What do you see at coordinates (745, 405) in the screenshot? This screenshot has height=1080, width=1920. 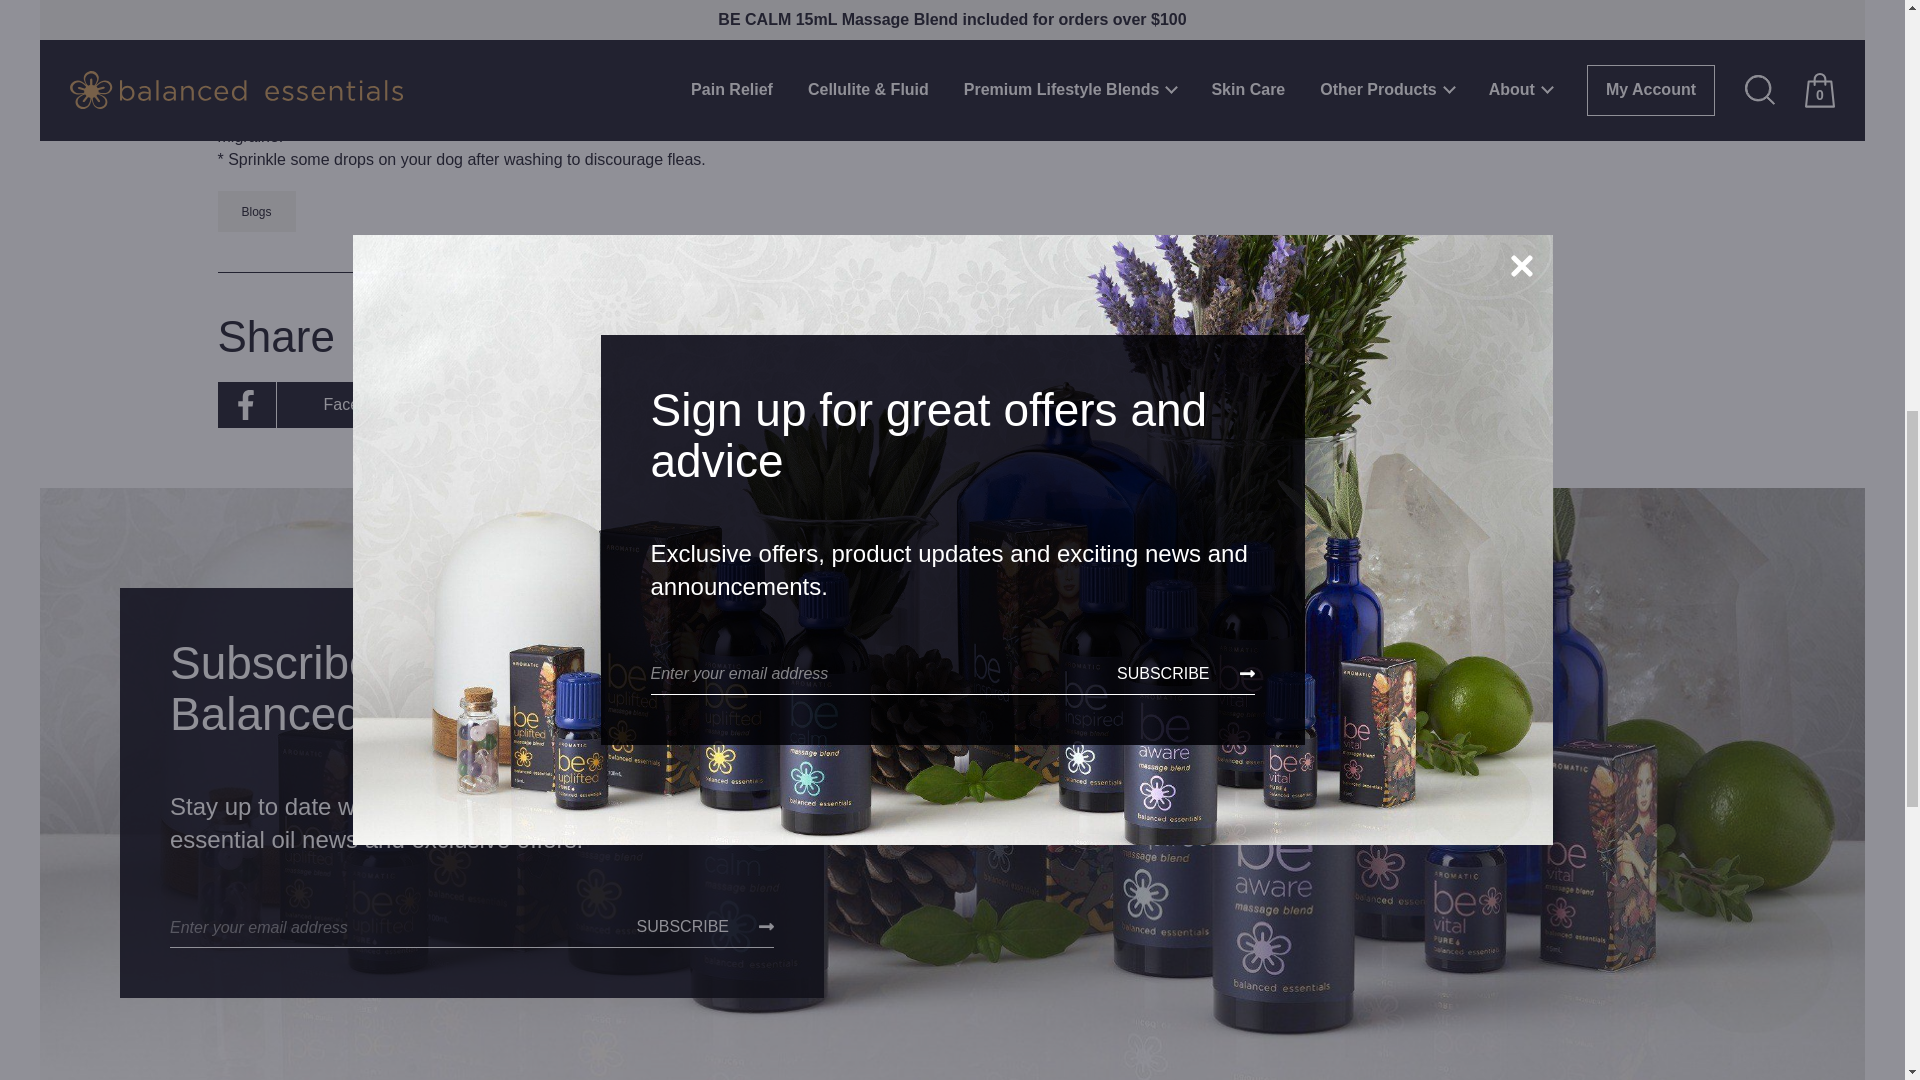 I see `Share by Twitter` at bounding box center [745, 405].